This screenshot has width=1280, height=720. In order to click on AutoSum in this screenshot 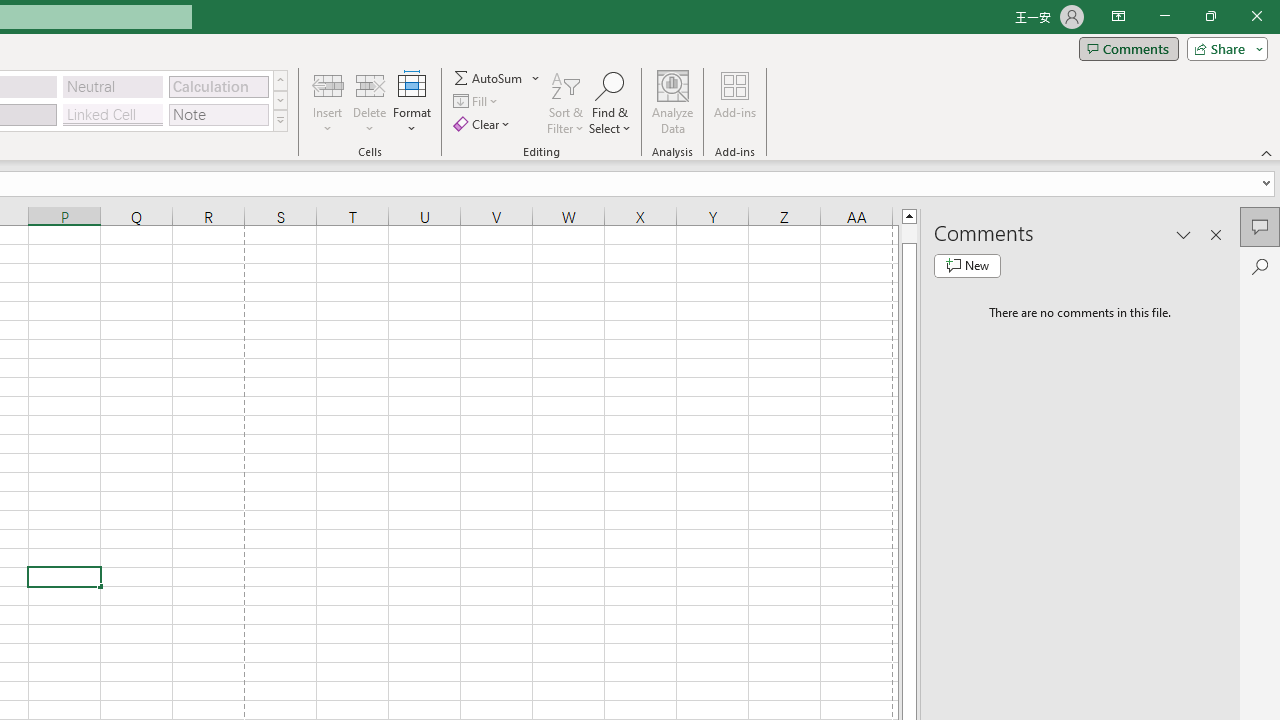, I will do `click(498, 78)`.